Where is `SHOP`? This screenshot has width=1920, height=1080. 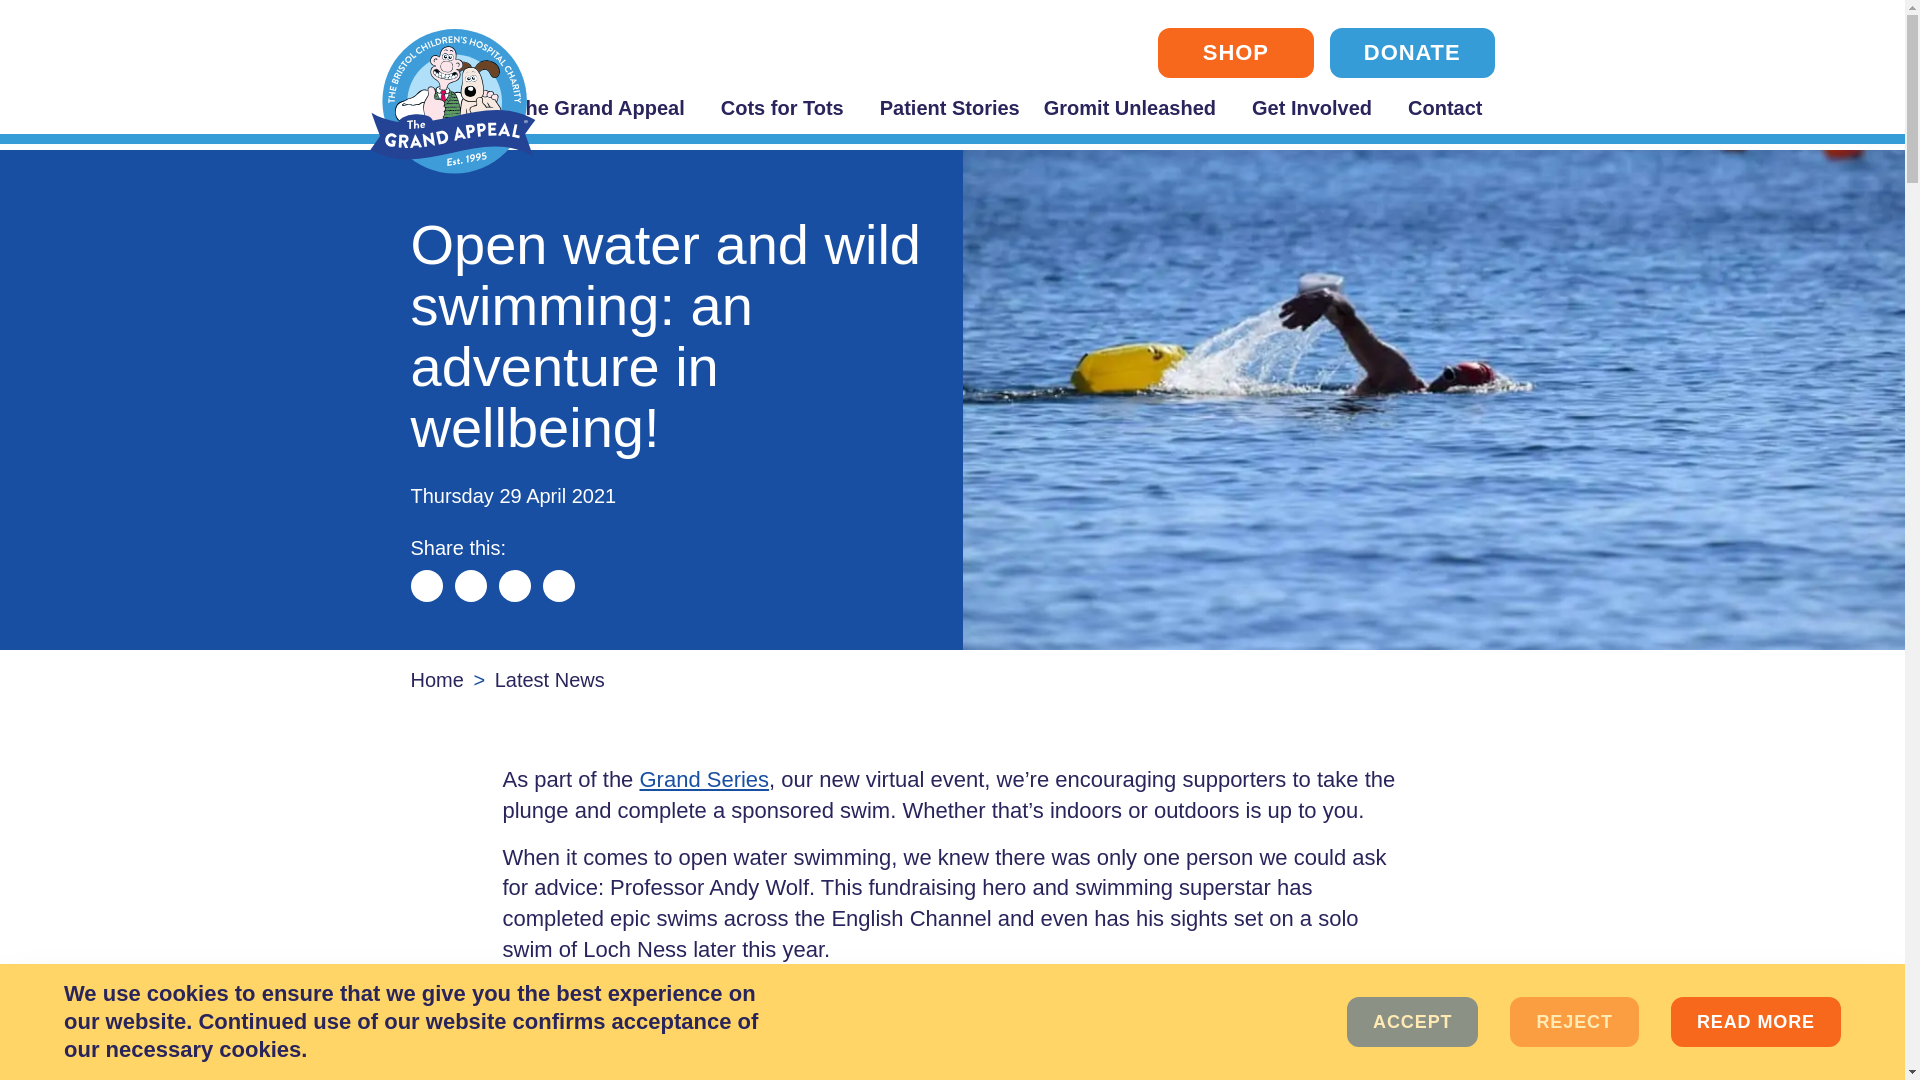
SHOP is located at coordinates (1235, 52).